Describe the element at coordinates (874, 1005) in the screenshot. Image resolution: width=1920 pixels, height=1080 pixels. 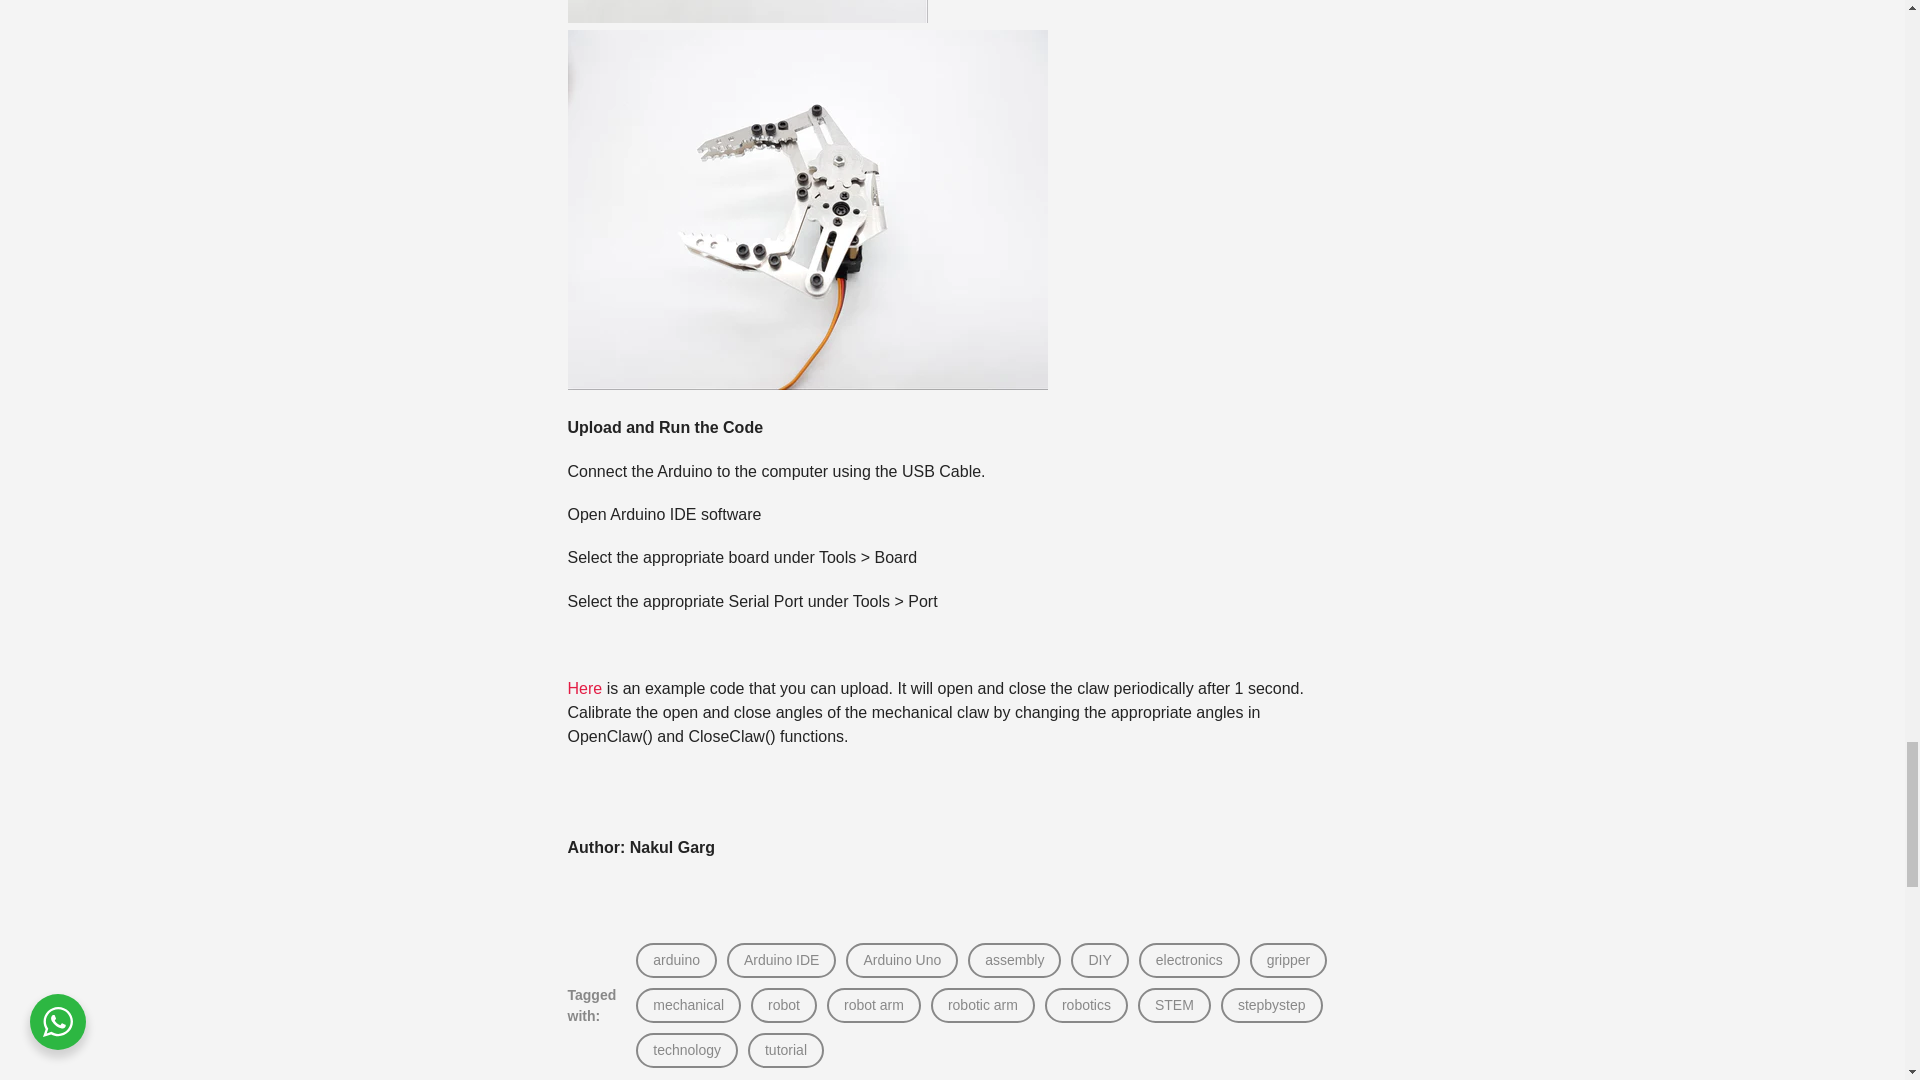
I see `Show articles tagged robot arm` at that location.